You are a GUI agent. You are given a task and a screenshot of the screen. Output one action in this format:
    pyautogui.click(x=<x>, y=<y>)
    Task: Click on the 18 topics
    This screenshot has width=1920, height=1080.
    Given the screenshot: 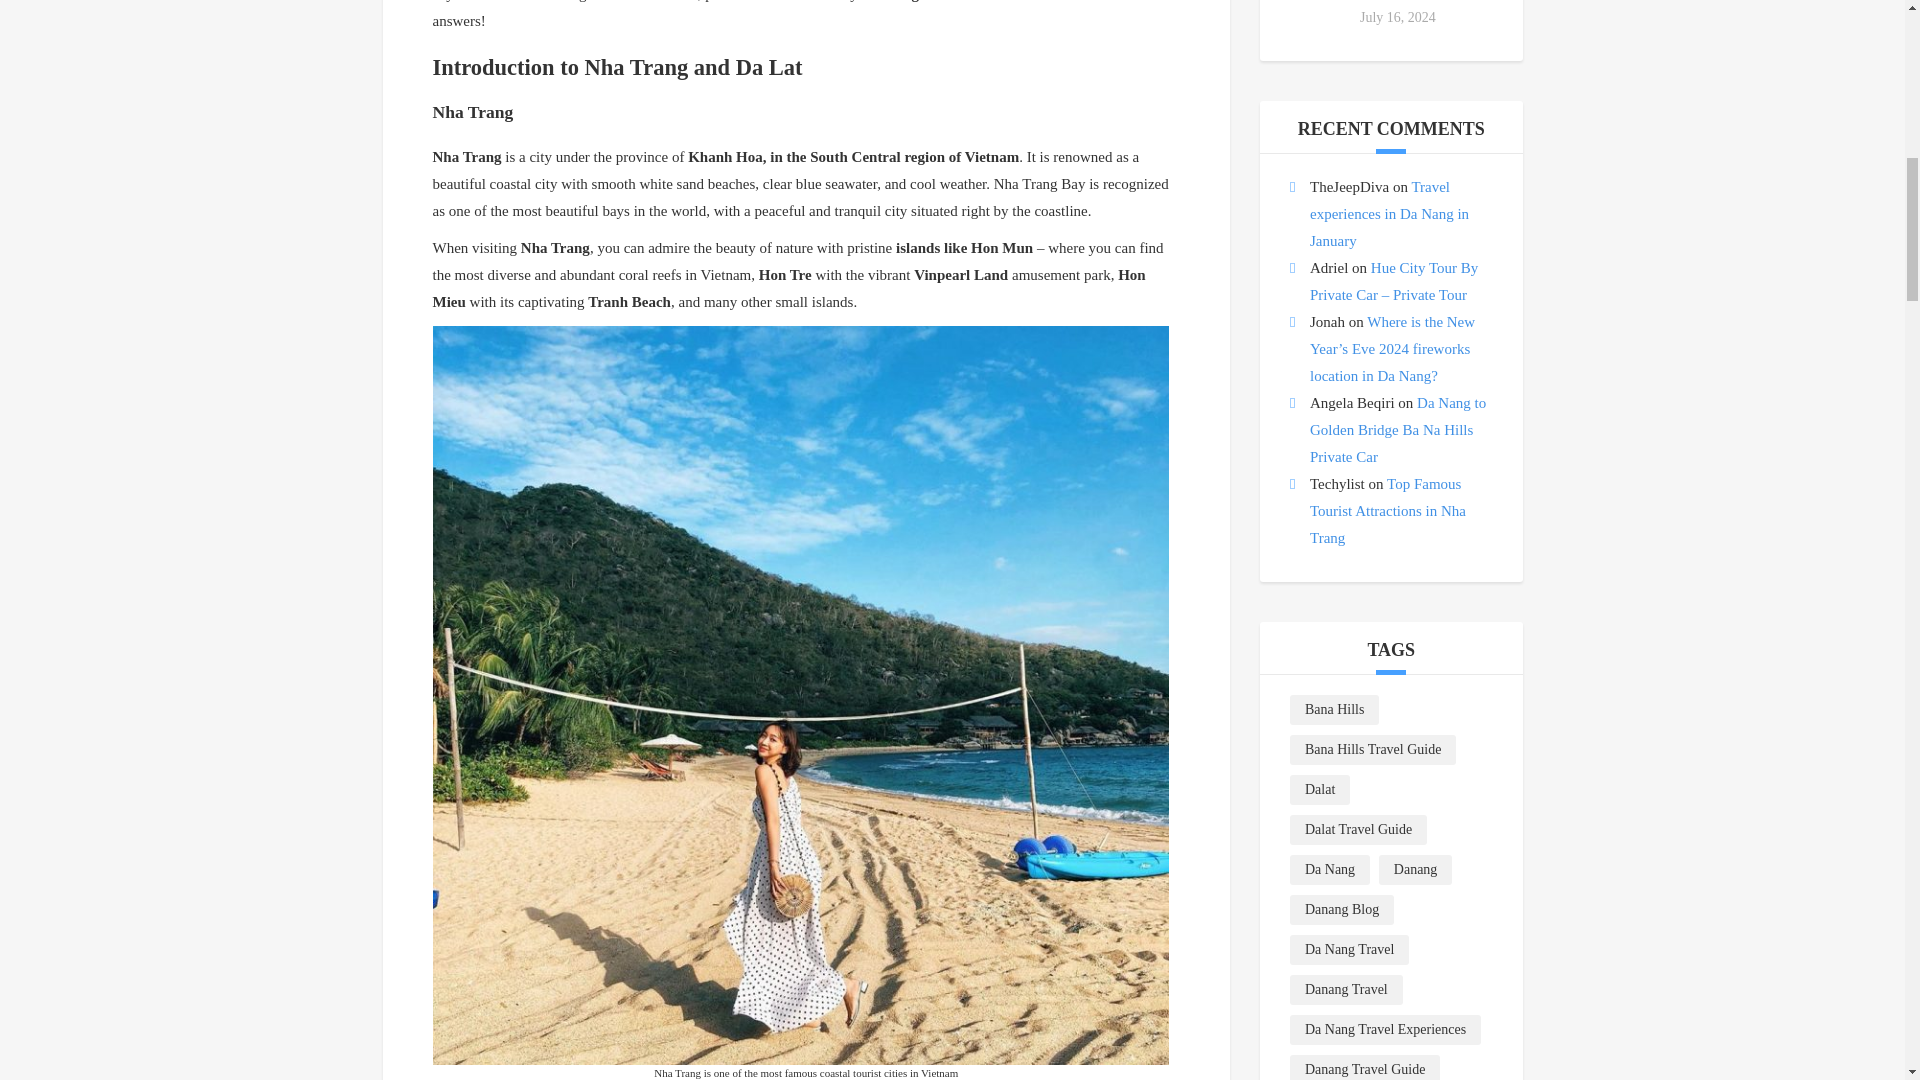 What is the action you would take?
    pyautogui.click(x=1372, y=750)
    